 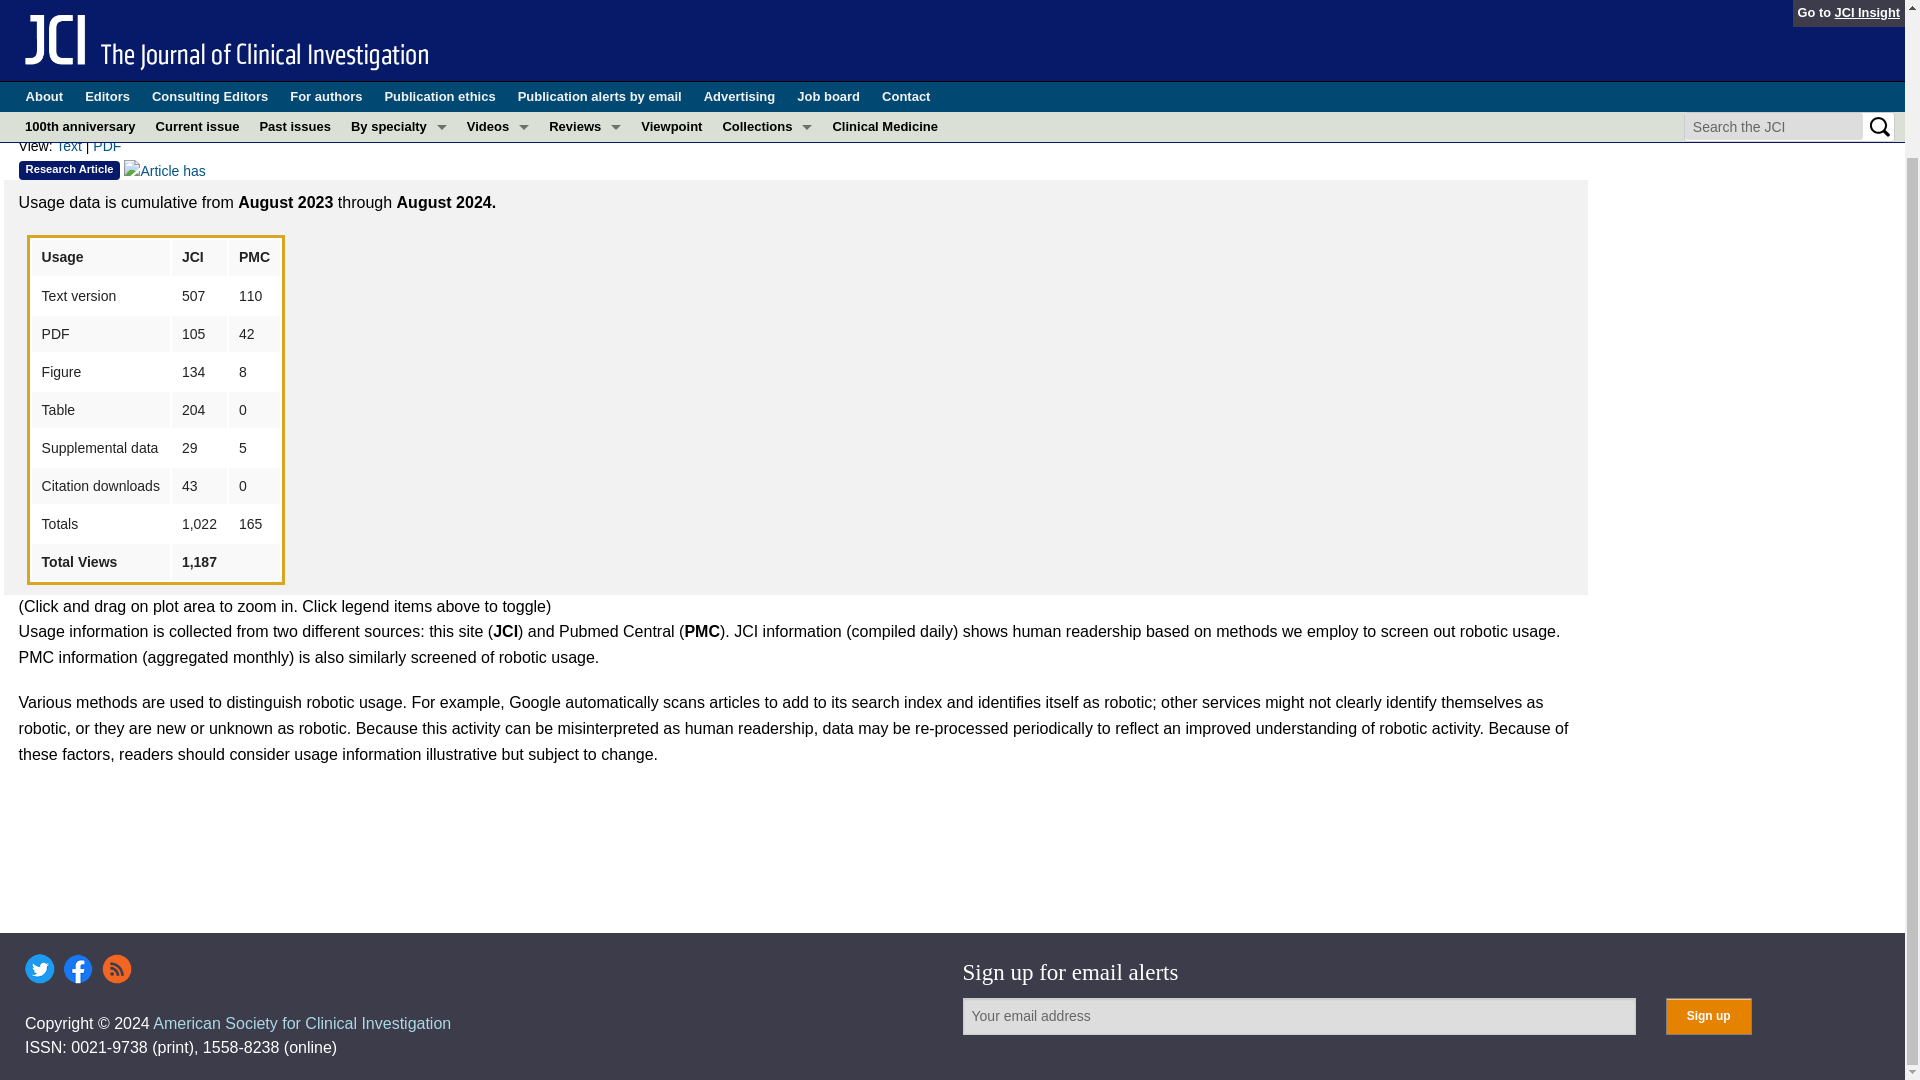 What do you see at coordinates (398, 76) in the screenshot?
I see `Immunology` at bounding box center [398, 76].